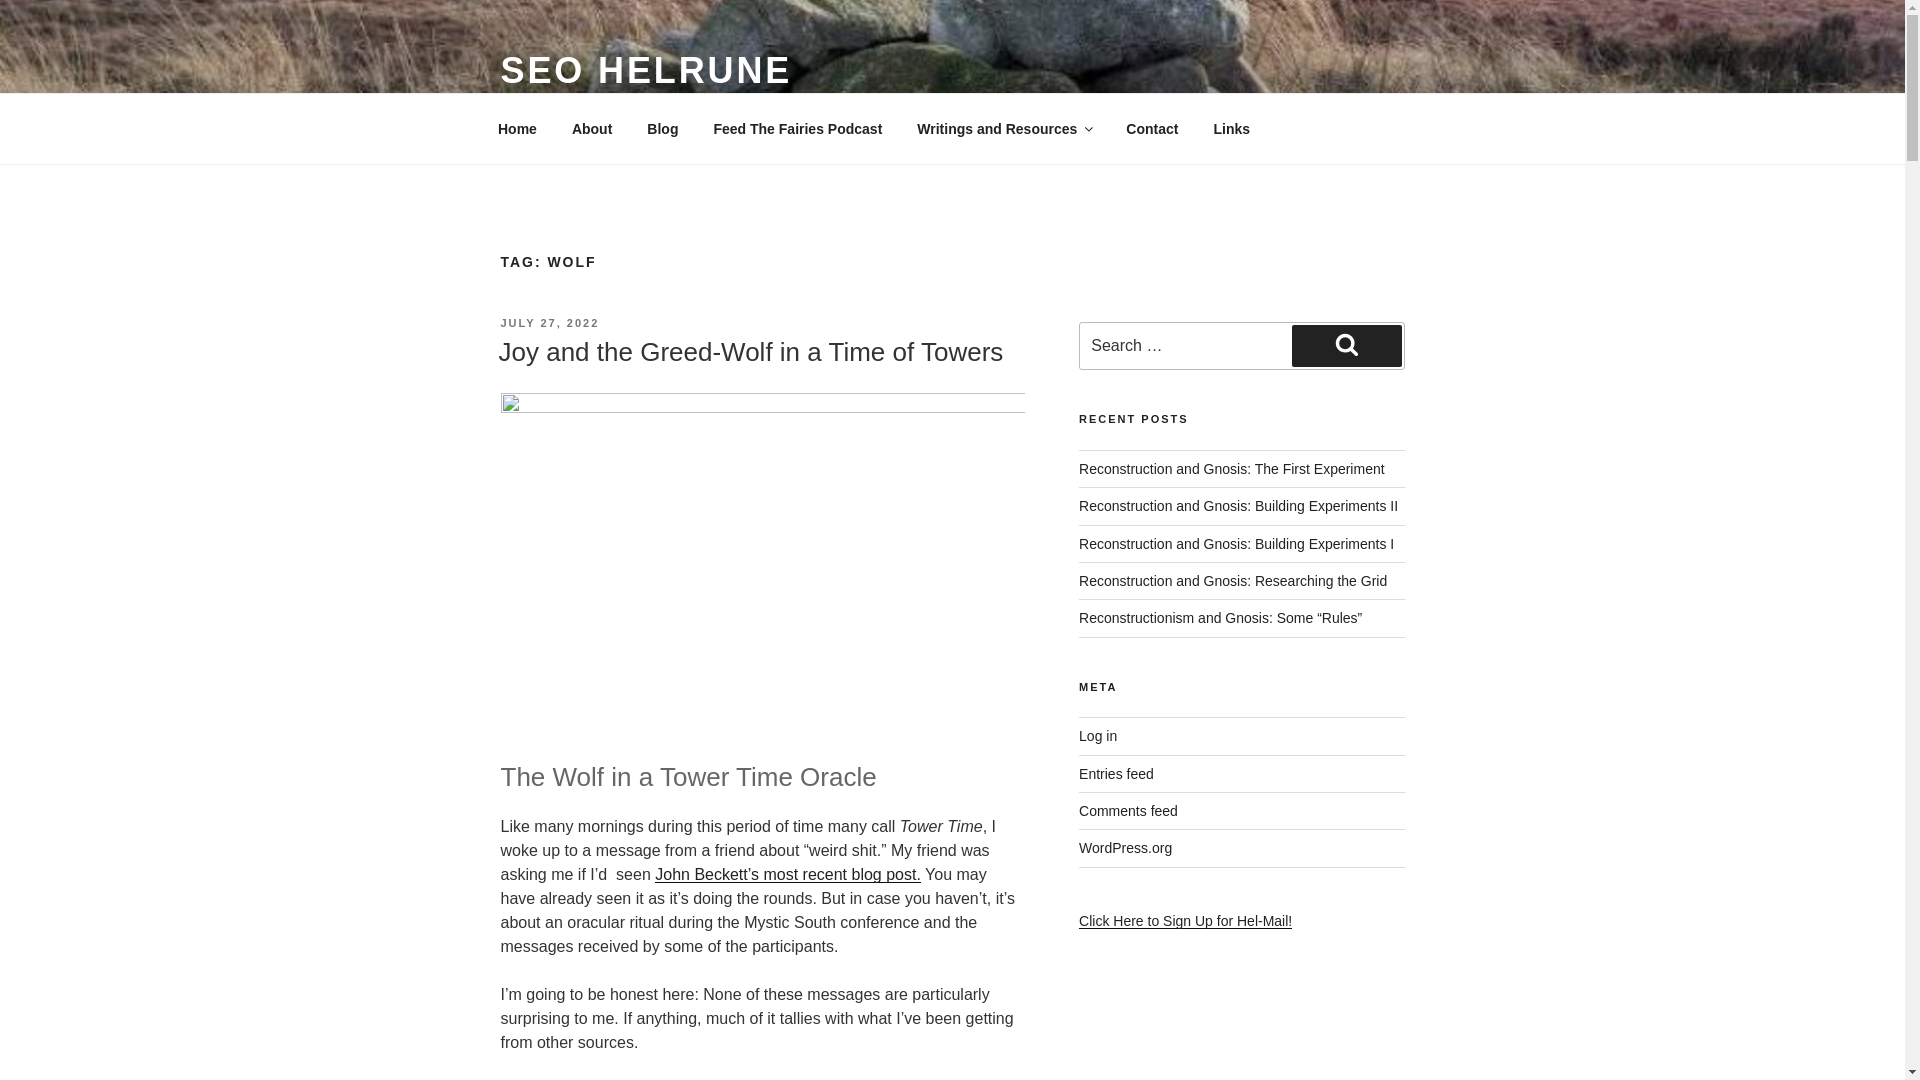  I want to click on Blog, so click(662, 128).